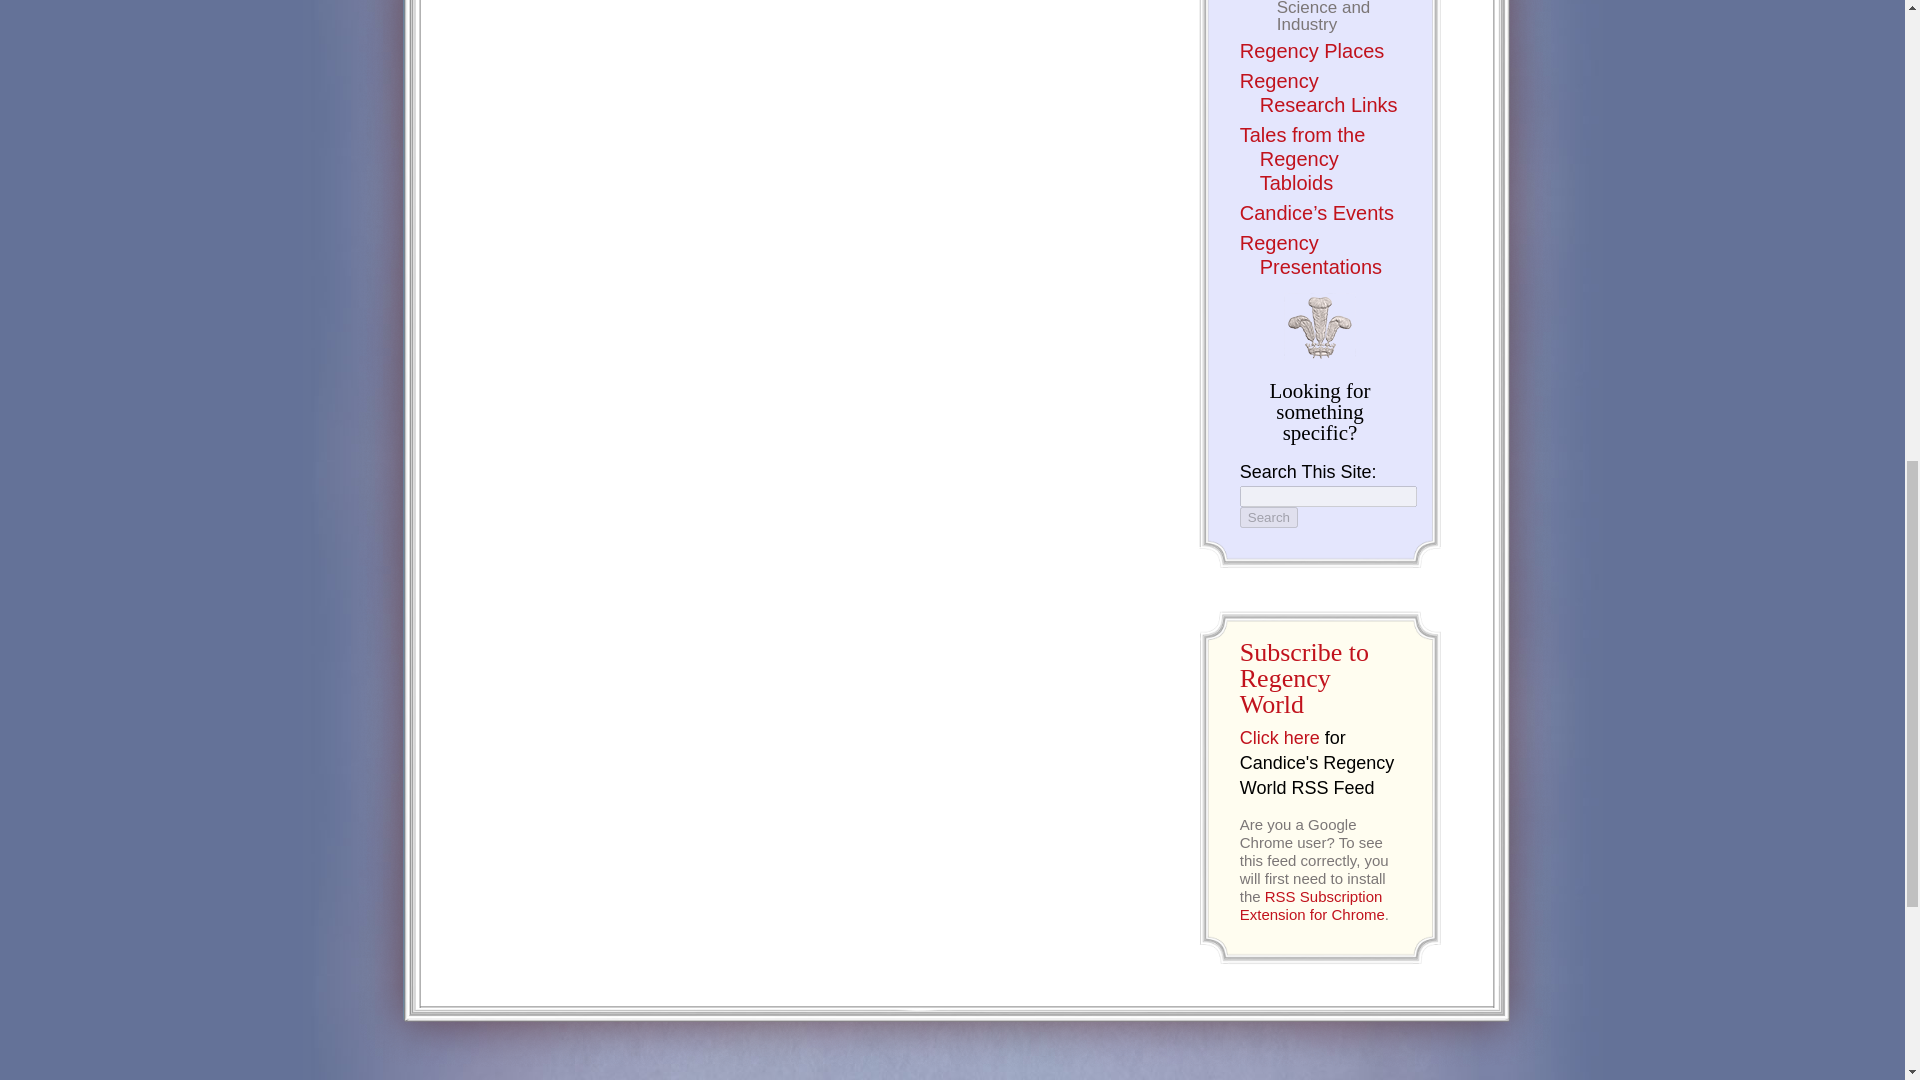 This screenshot has width=1920, height=1080. Describe the element at coordinates (1312, 50) in the screenshot. I see `Regency Places` at that location.